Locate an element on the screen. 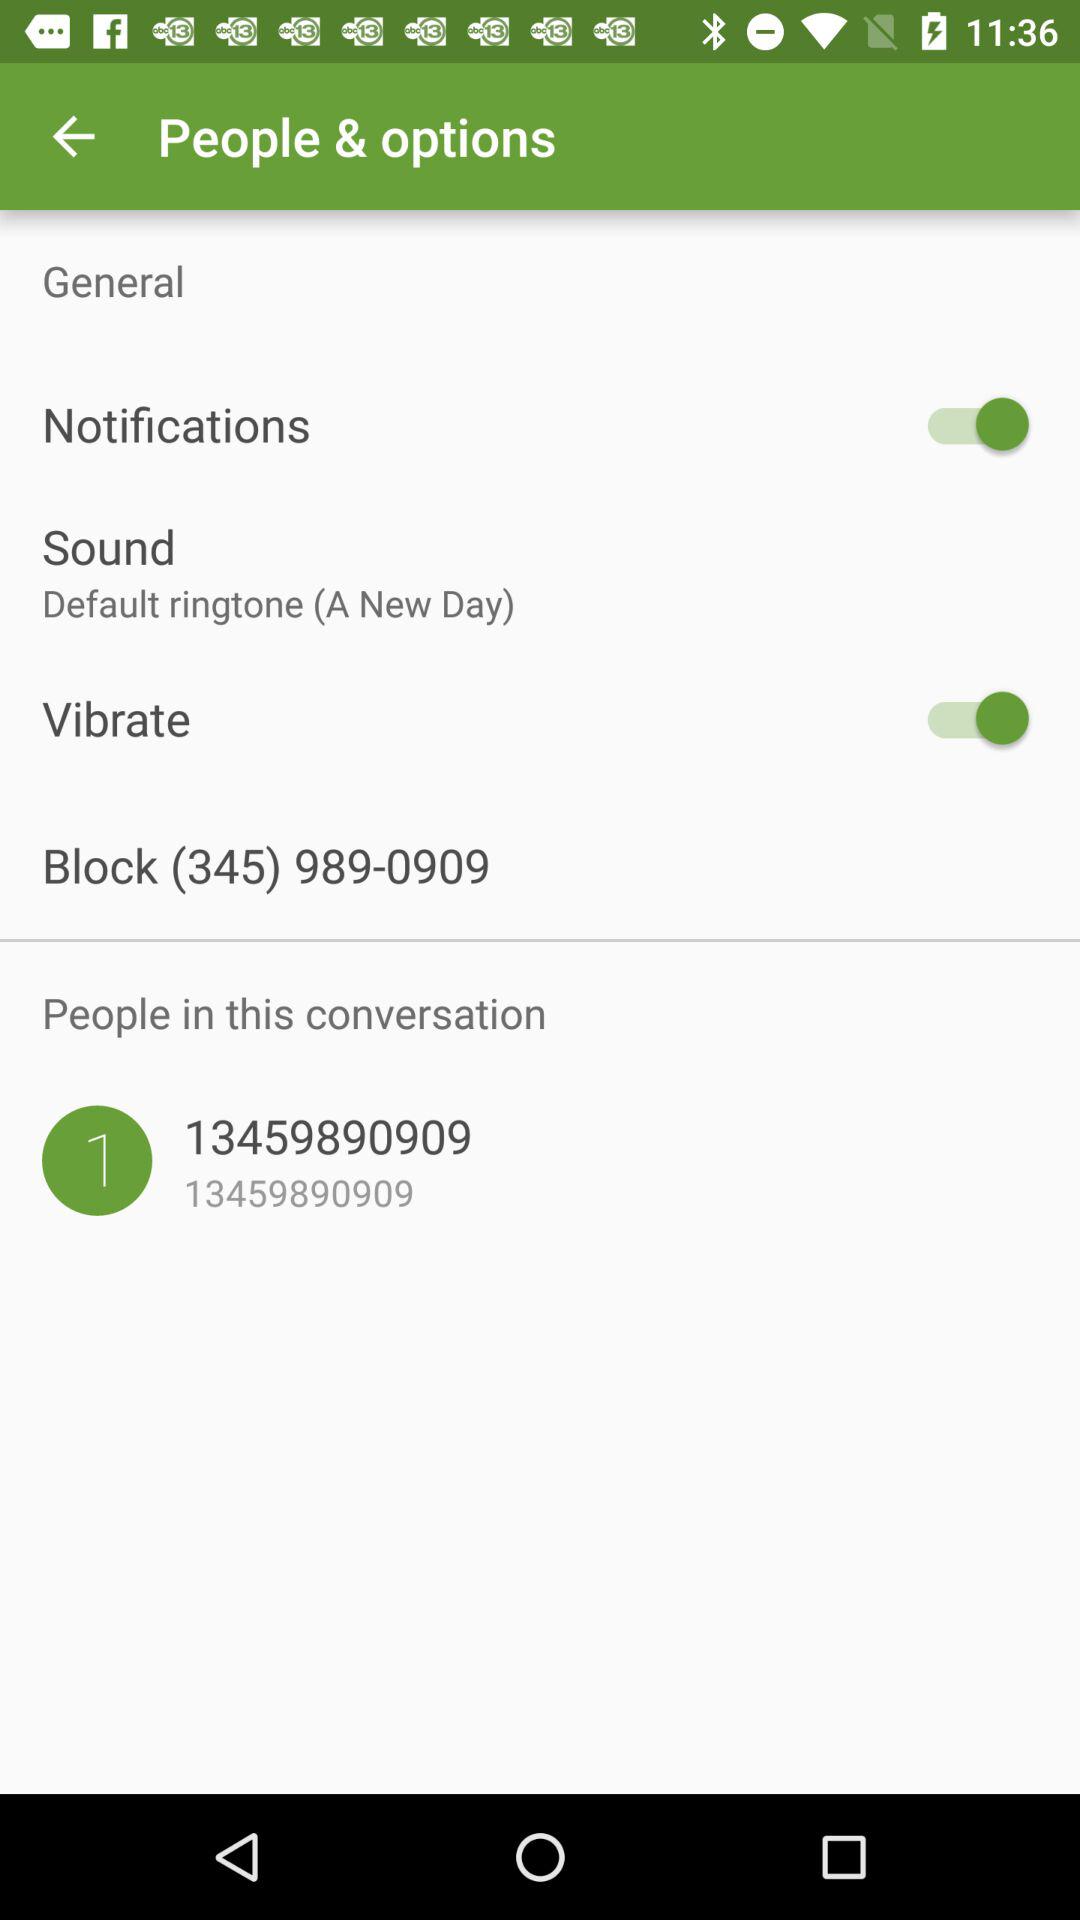 This screenshot has width=1080, height=1920. turn on icon next to the 13459890909 item is located at coordinates (97, 1160).